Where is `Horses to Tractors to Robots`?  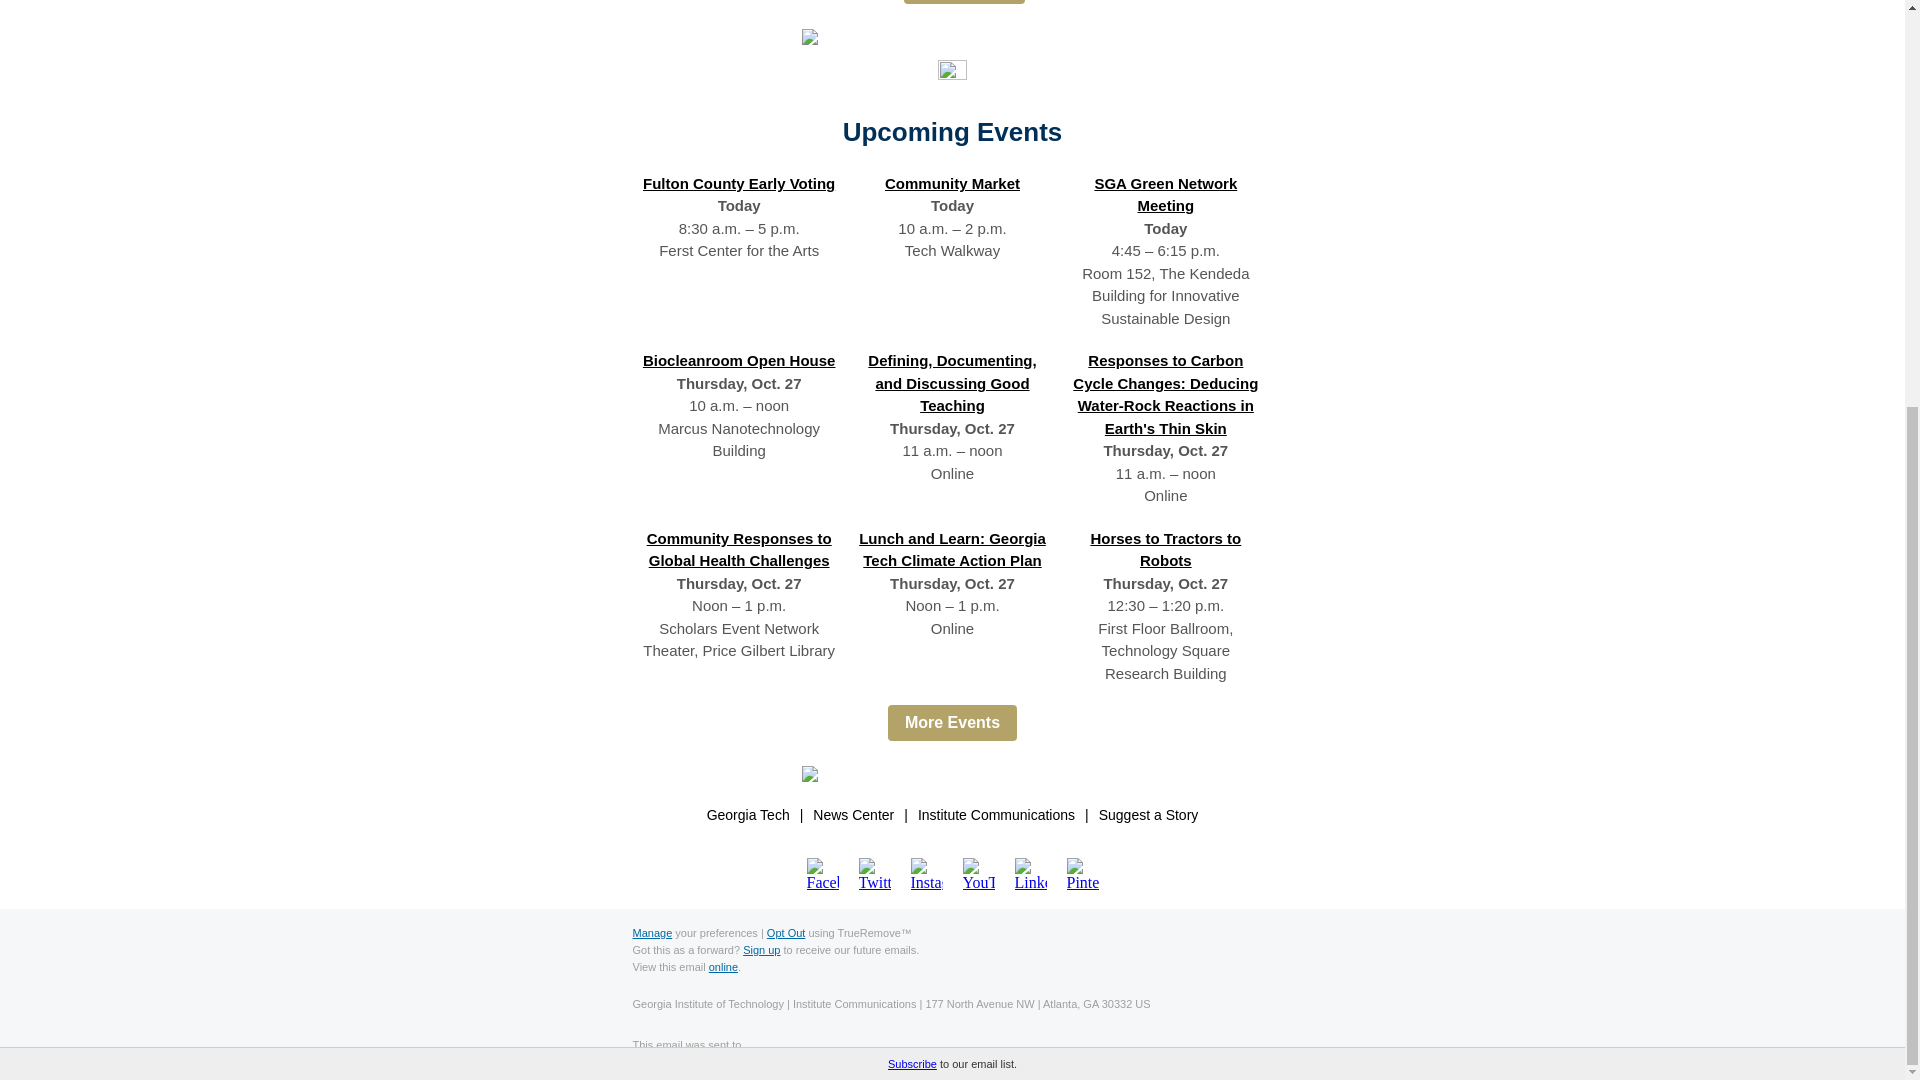 Horses to Tractors to Robots is located at coordinates (1165, 550).